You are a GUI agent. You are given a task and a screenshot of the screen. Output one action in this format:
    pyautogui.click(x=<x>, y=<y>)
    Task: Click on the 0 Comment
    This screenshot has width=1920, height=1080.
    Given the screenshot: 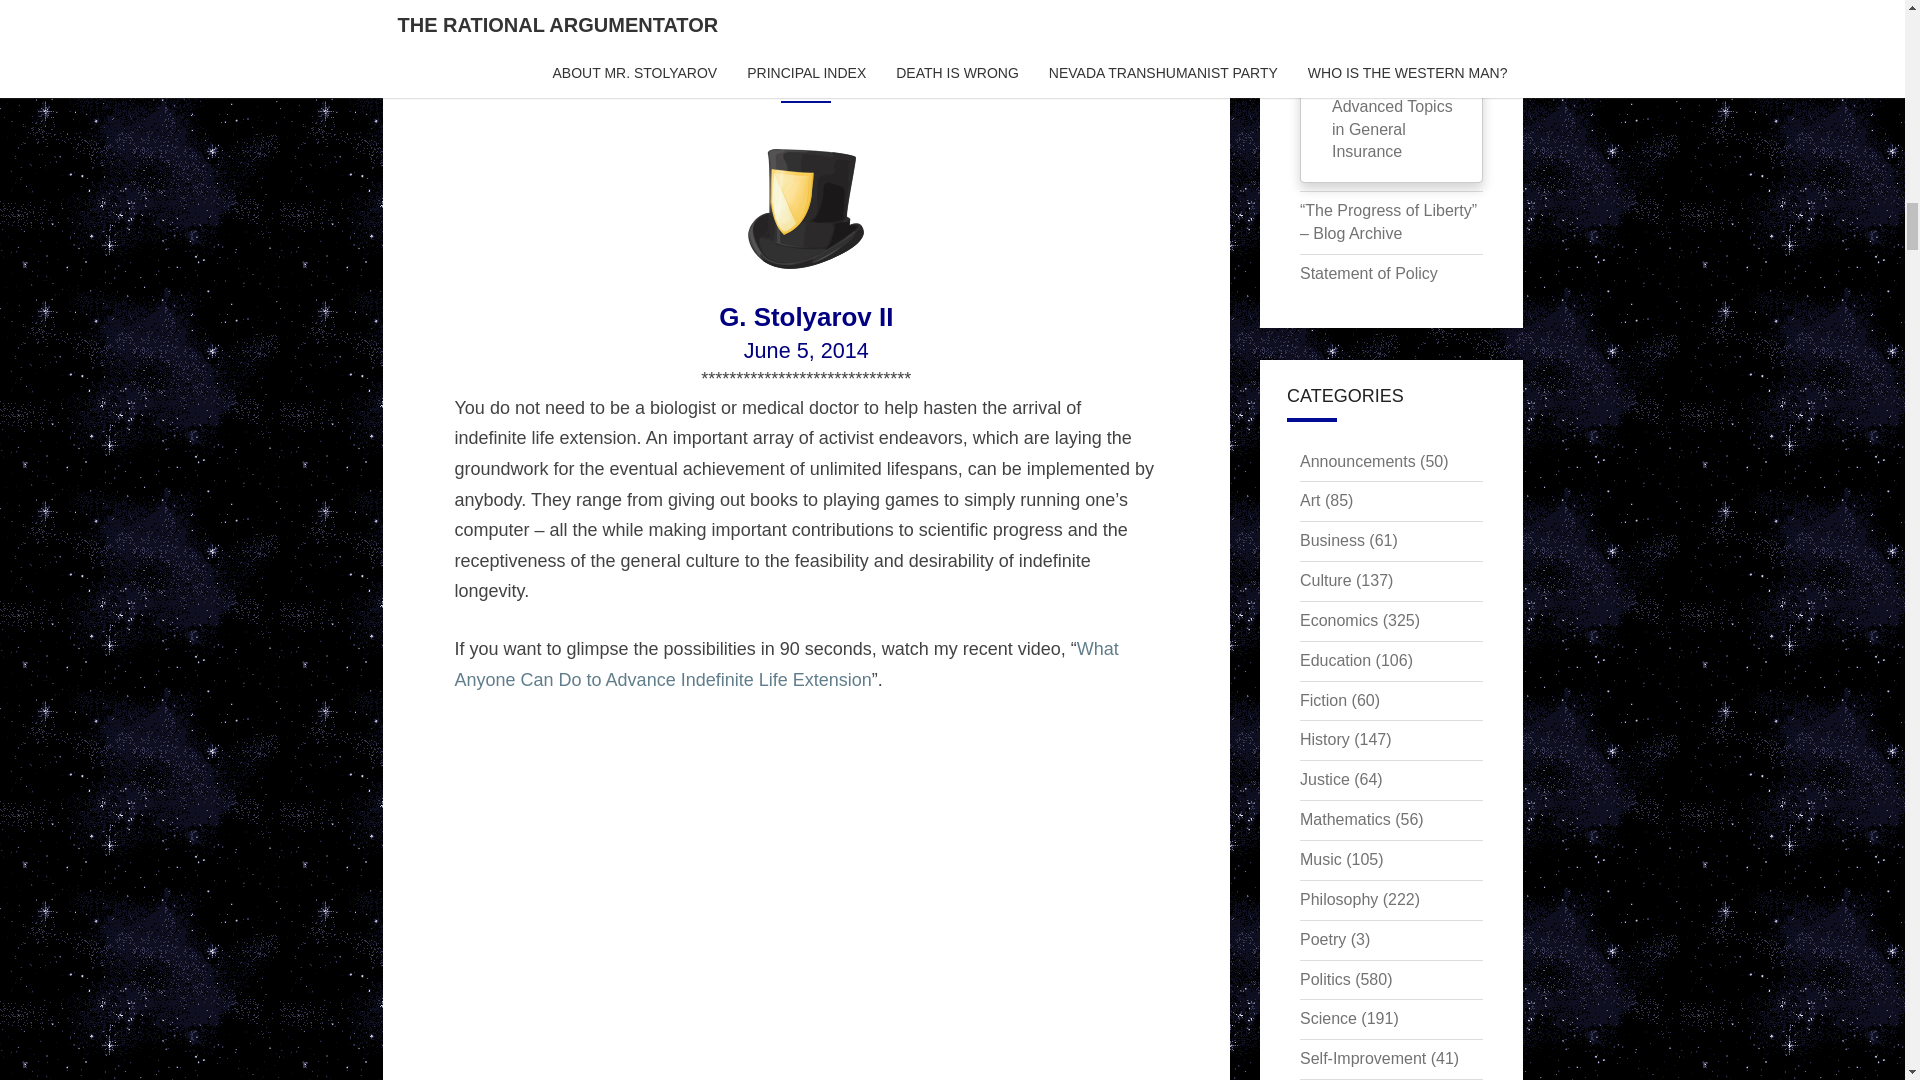 What is the action you would take?
    pyautogui.click(x=968, y=78)
    